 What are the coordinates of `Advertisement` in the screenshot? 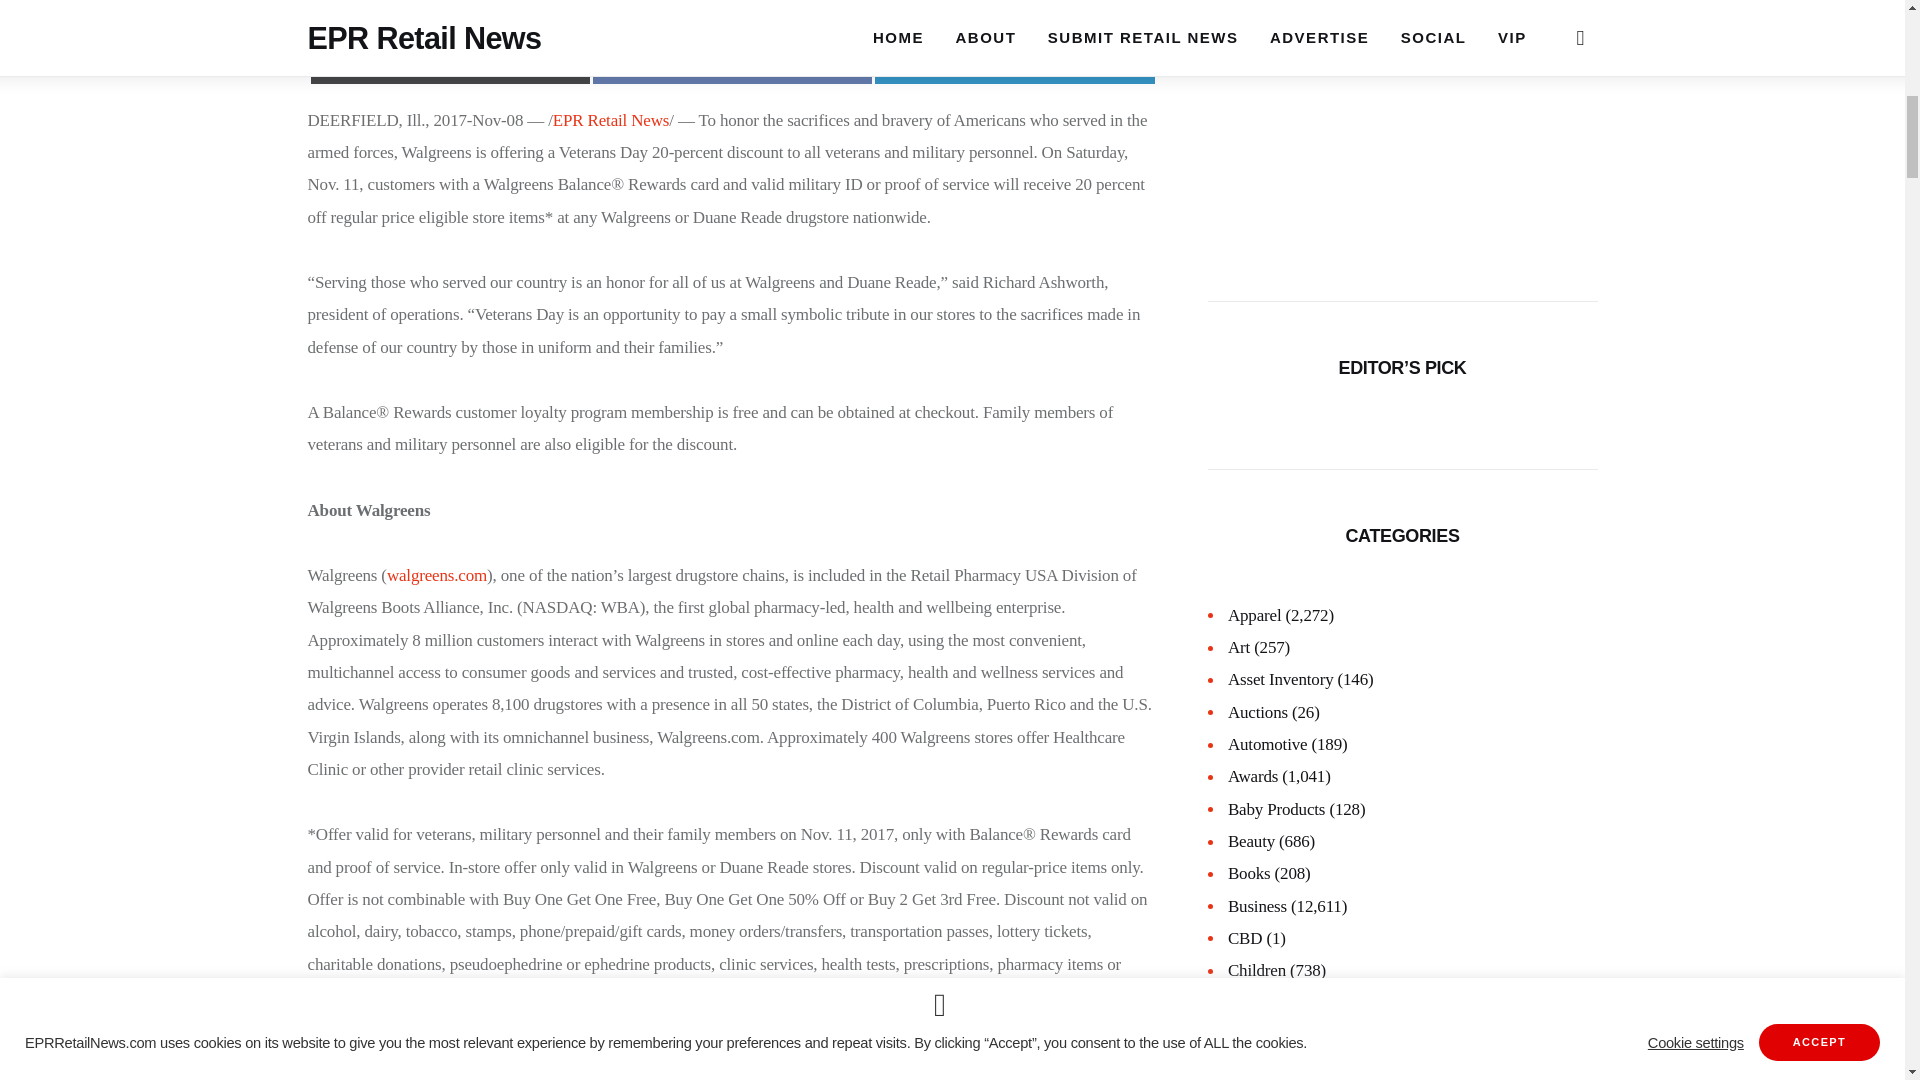 It's located at (1402, 120).